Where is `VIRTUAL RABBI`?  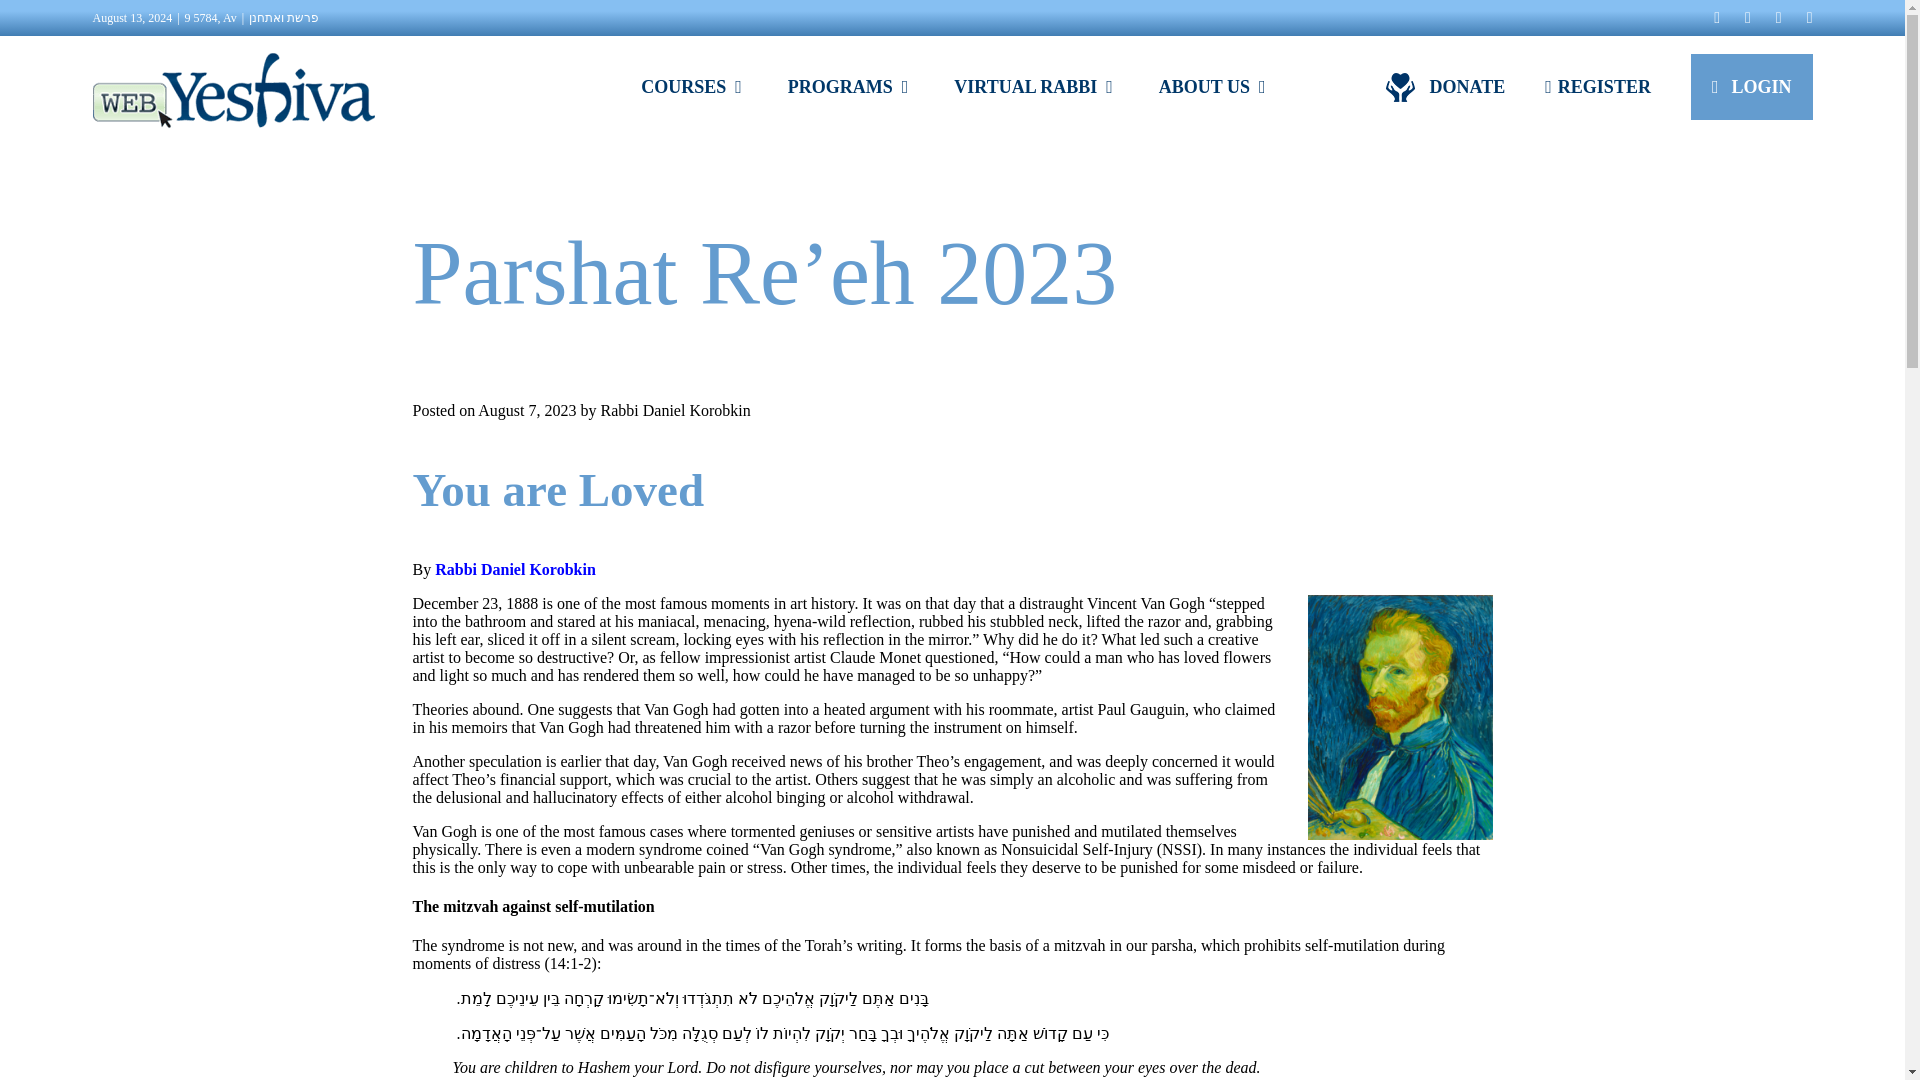
VIRTUAL RABBI is located at coordinates (1032, 86).